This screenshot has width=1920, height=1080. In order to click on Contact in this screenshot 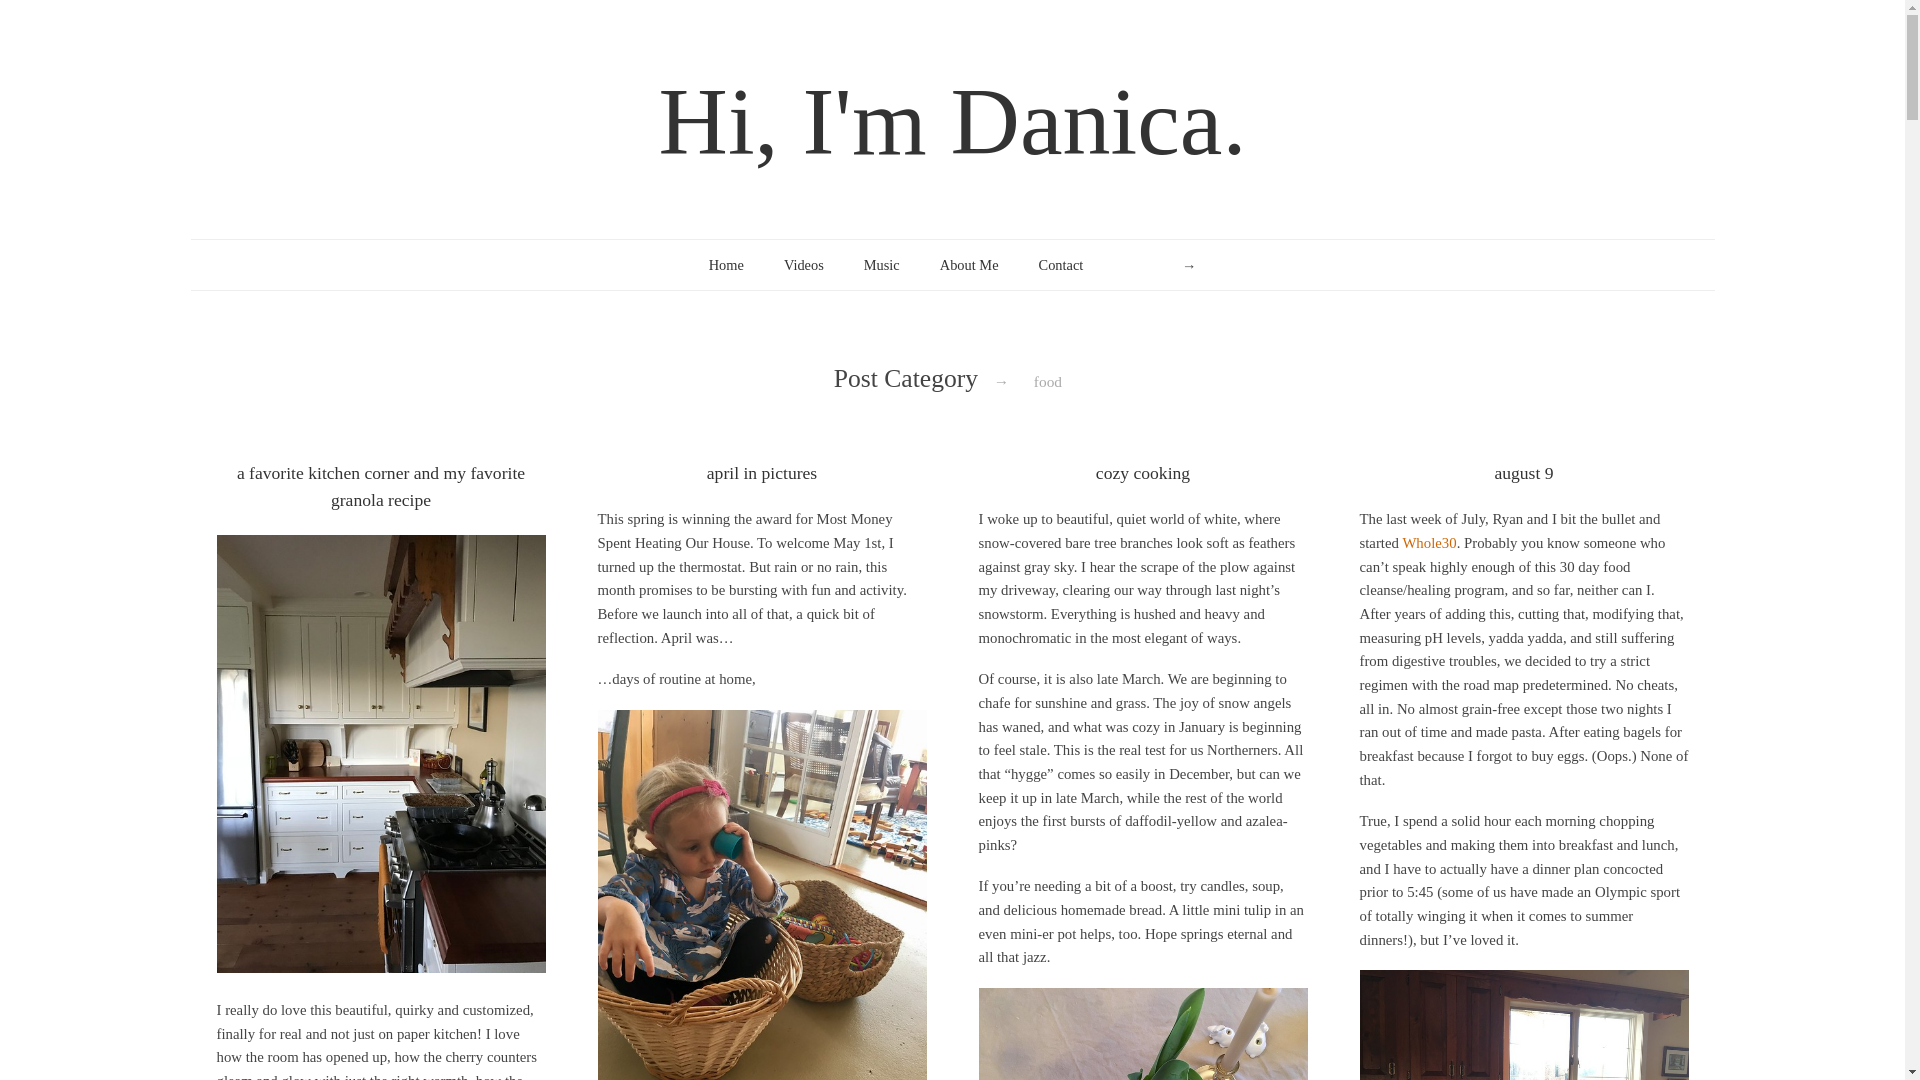, I will do `click(1061, 264)`.